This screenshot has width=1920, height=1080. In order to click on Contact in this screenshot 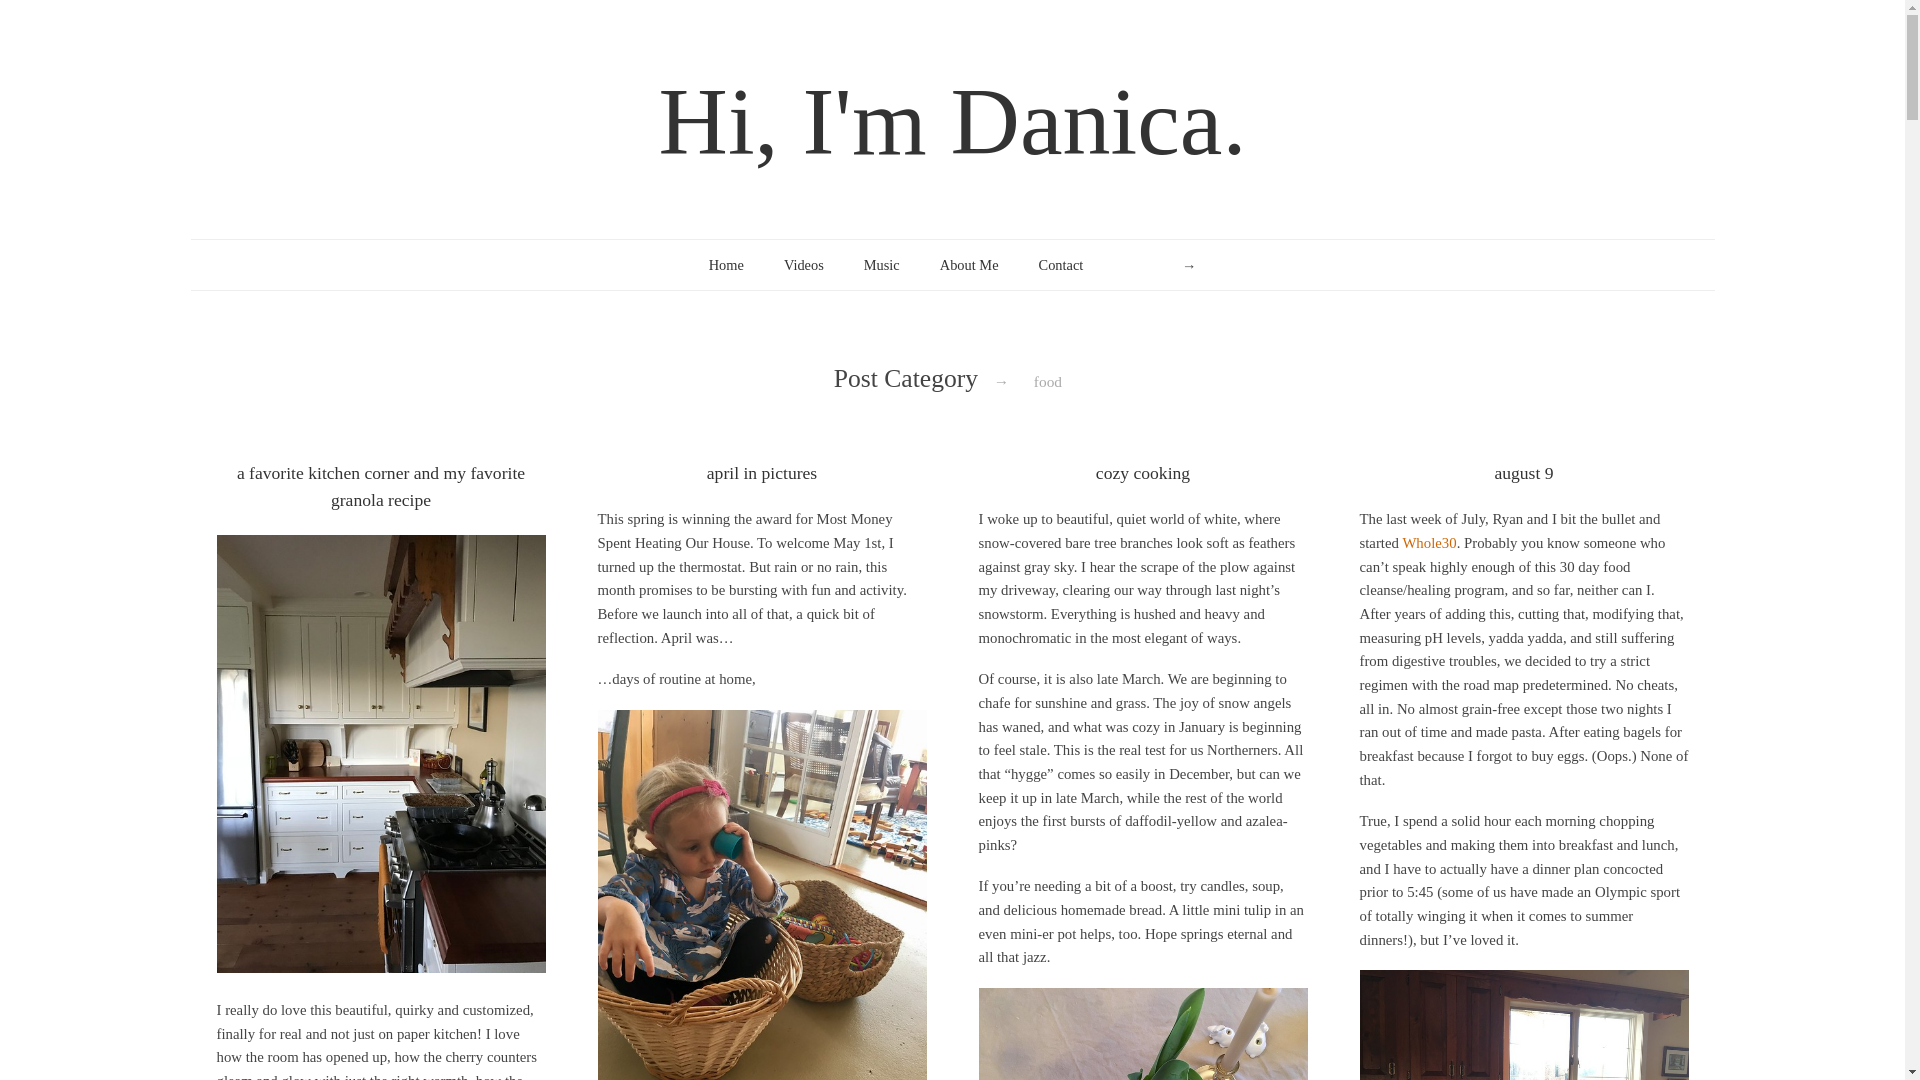, I will do `click(1061, 264)`.